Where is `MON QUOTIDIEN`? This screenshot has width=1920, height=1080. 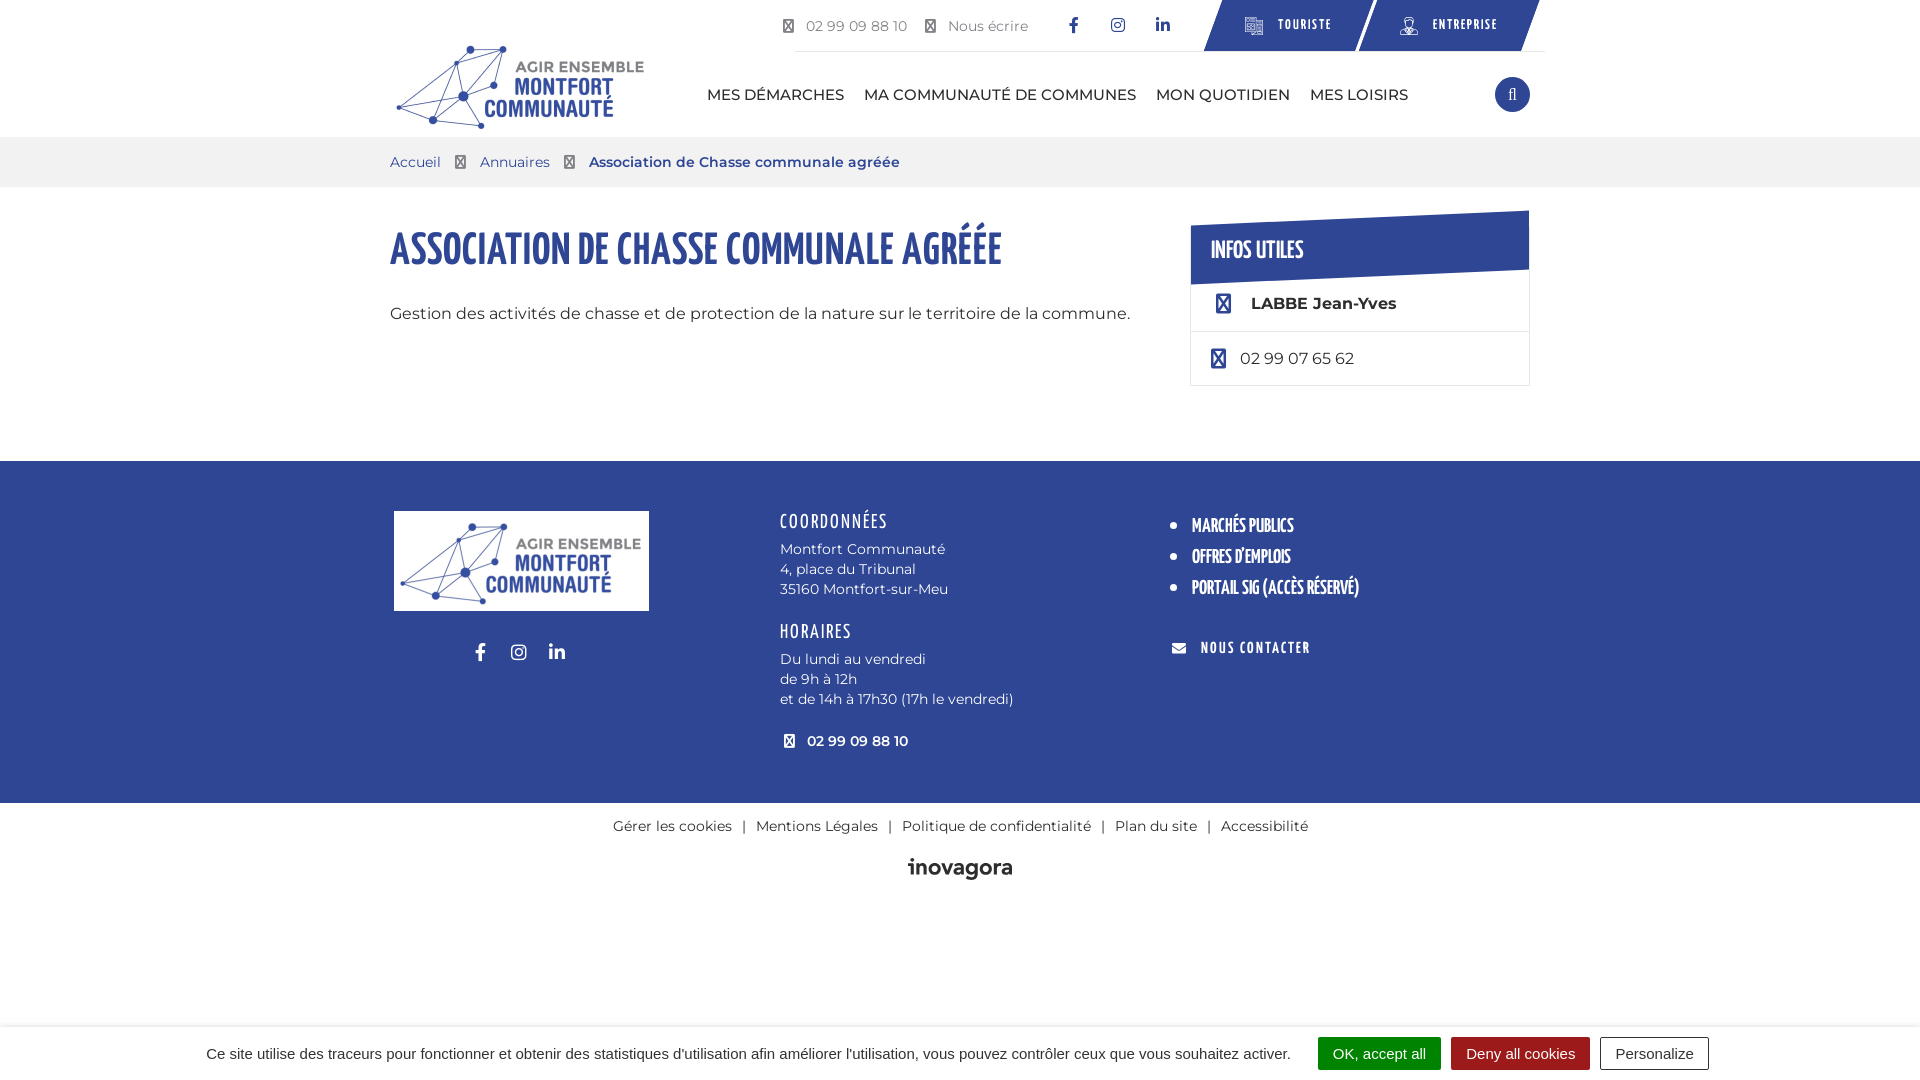 MON QUOTIDIEN is located at coordinates (1223, 94).